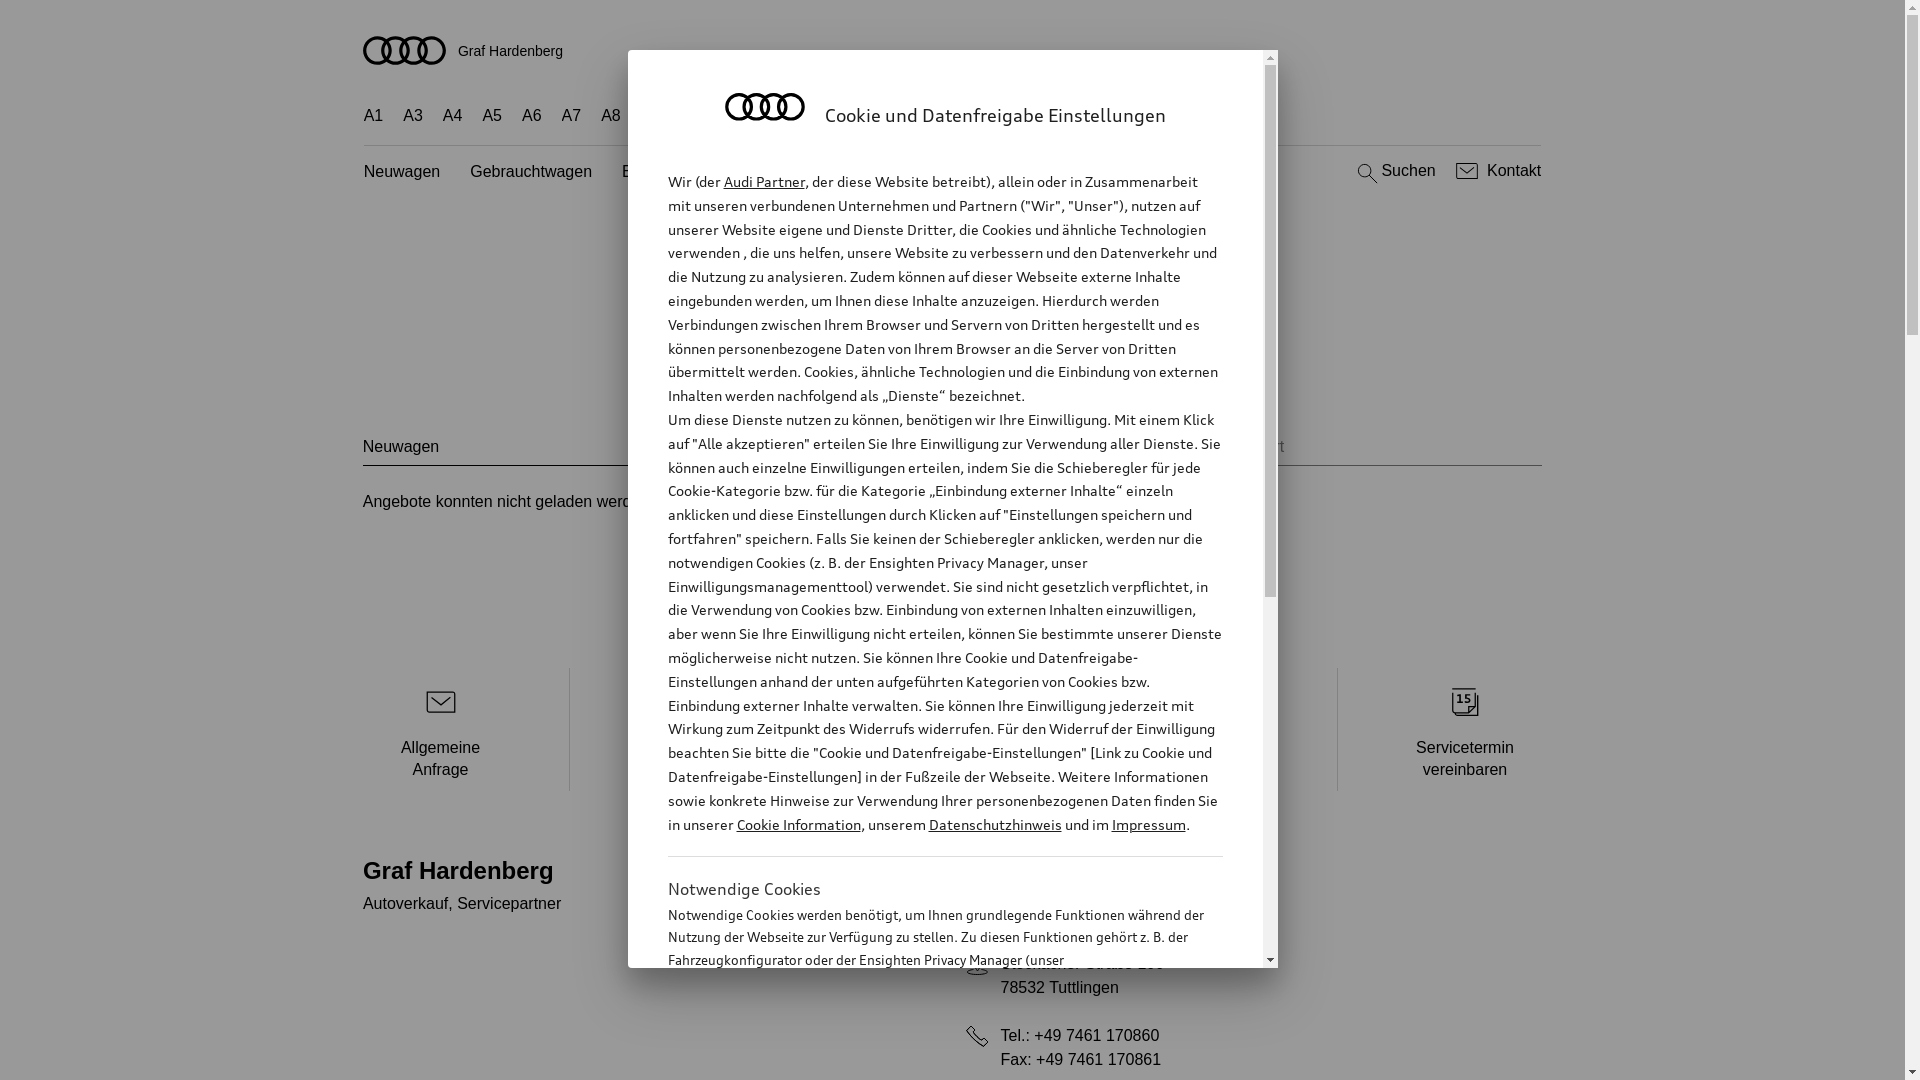 This screenshot has height=1080, width=1920. I want to click on Gebrauchtwagen, so click(531, 172).